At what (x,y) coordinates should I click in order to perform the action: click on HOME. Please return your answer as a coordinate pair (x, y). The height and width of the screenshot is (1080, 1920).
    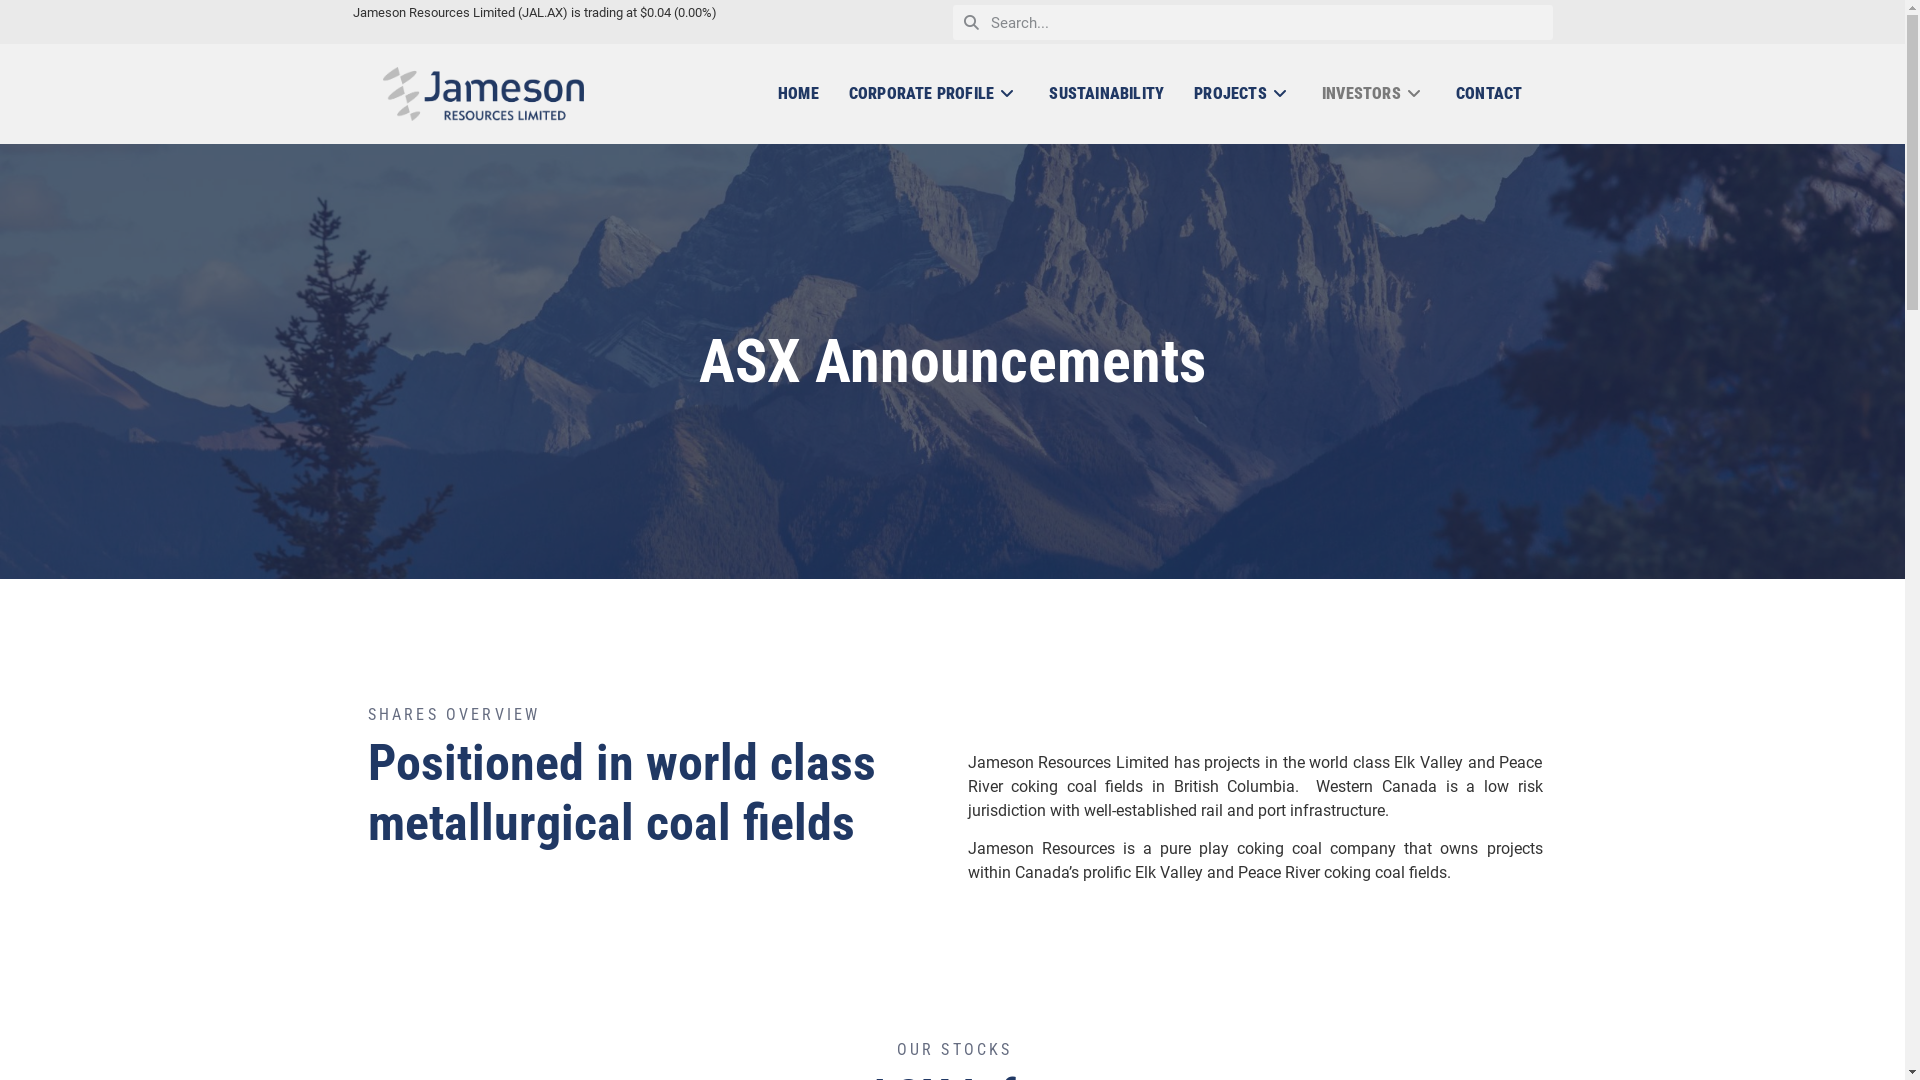
    Looking at the image, I should click on (806, 94).